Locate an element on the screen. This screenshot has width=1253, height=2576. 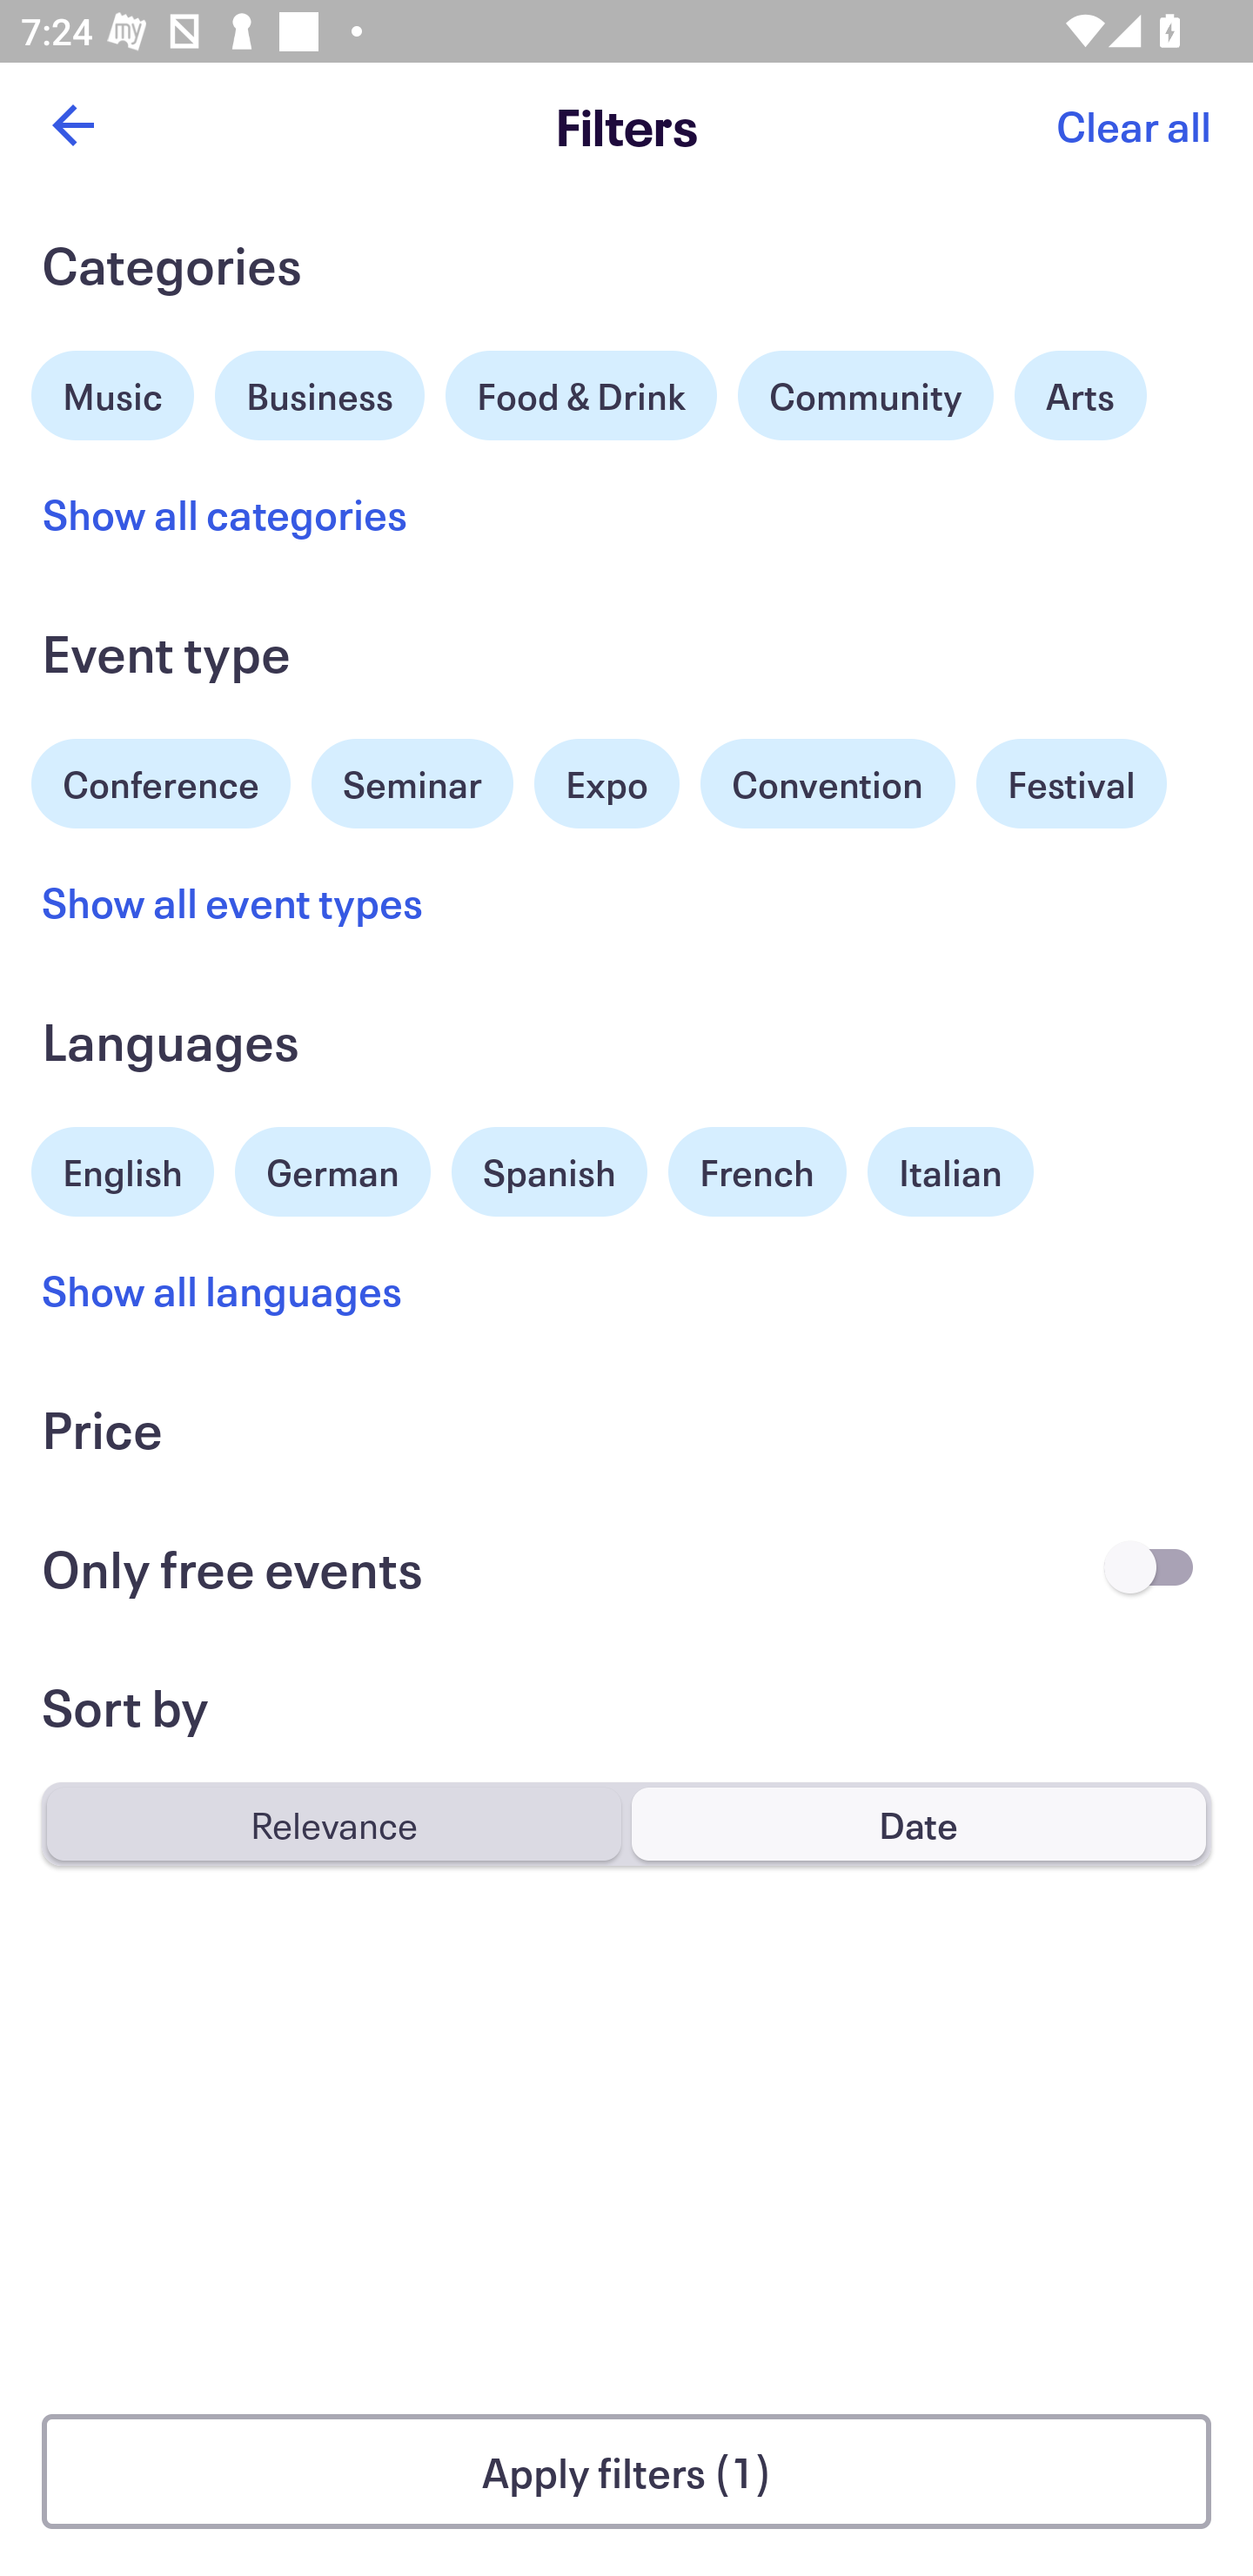
Back button is located at coordinates (72, 125).